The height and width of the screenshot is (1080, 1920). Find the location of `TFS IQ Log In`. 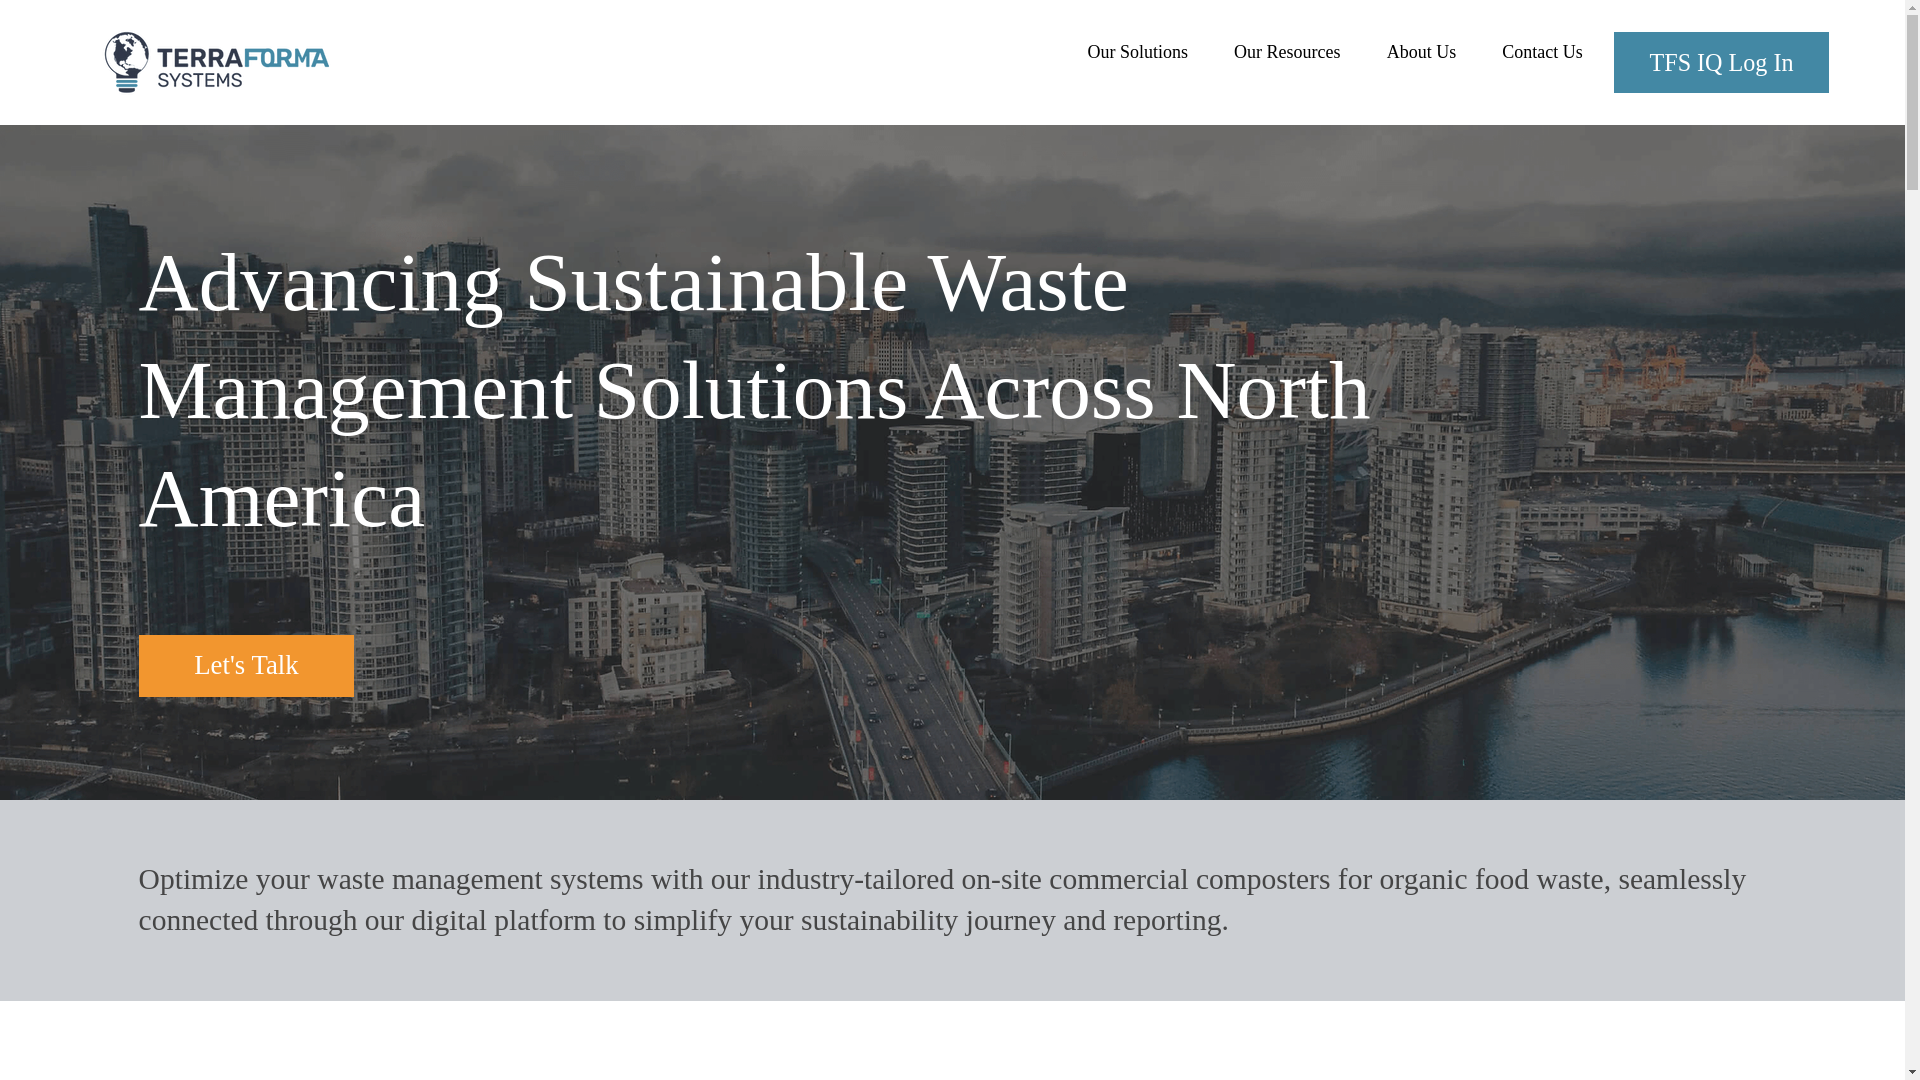

TFS IQ Log In is located at coordinates (1722, 62).